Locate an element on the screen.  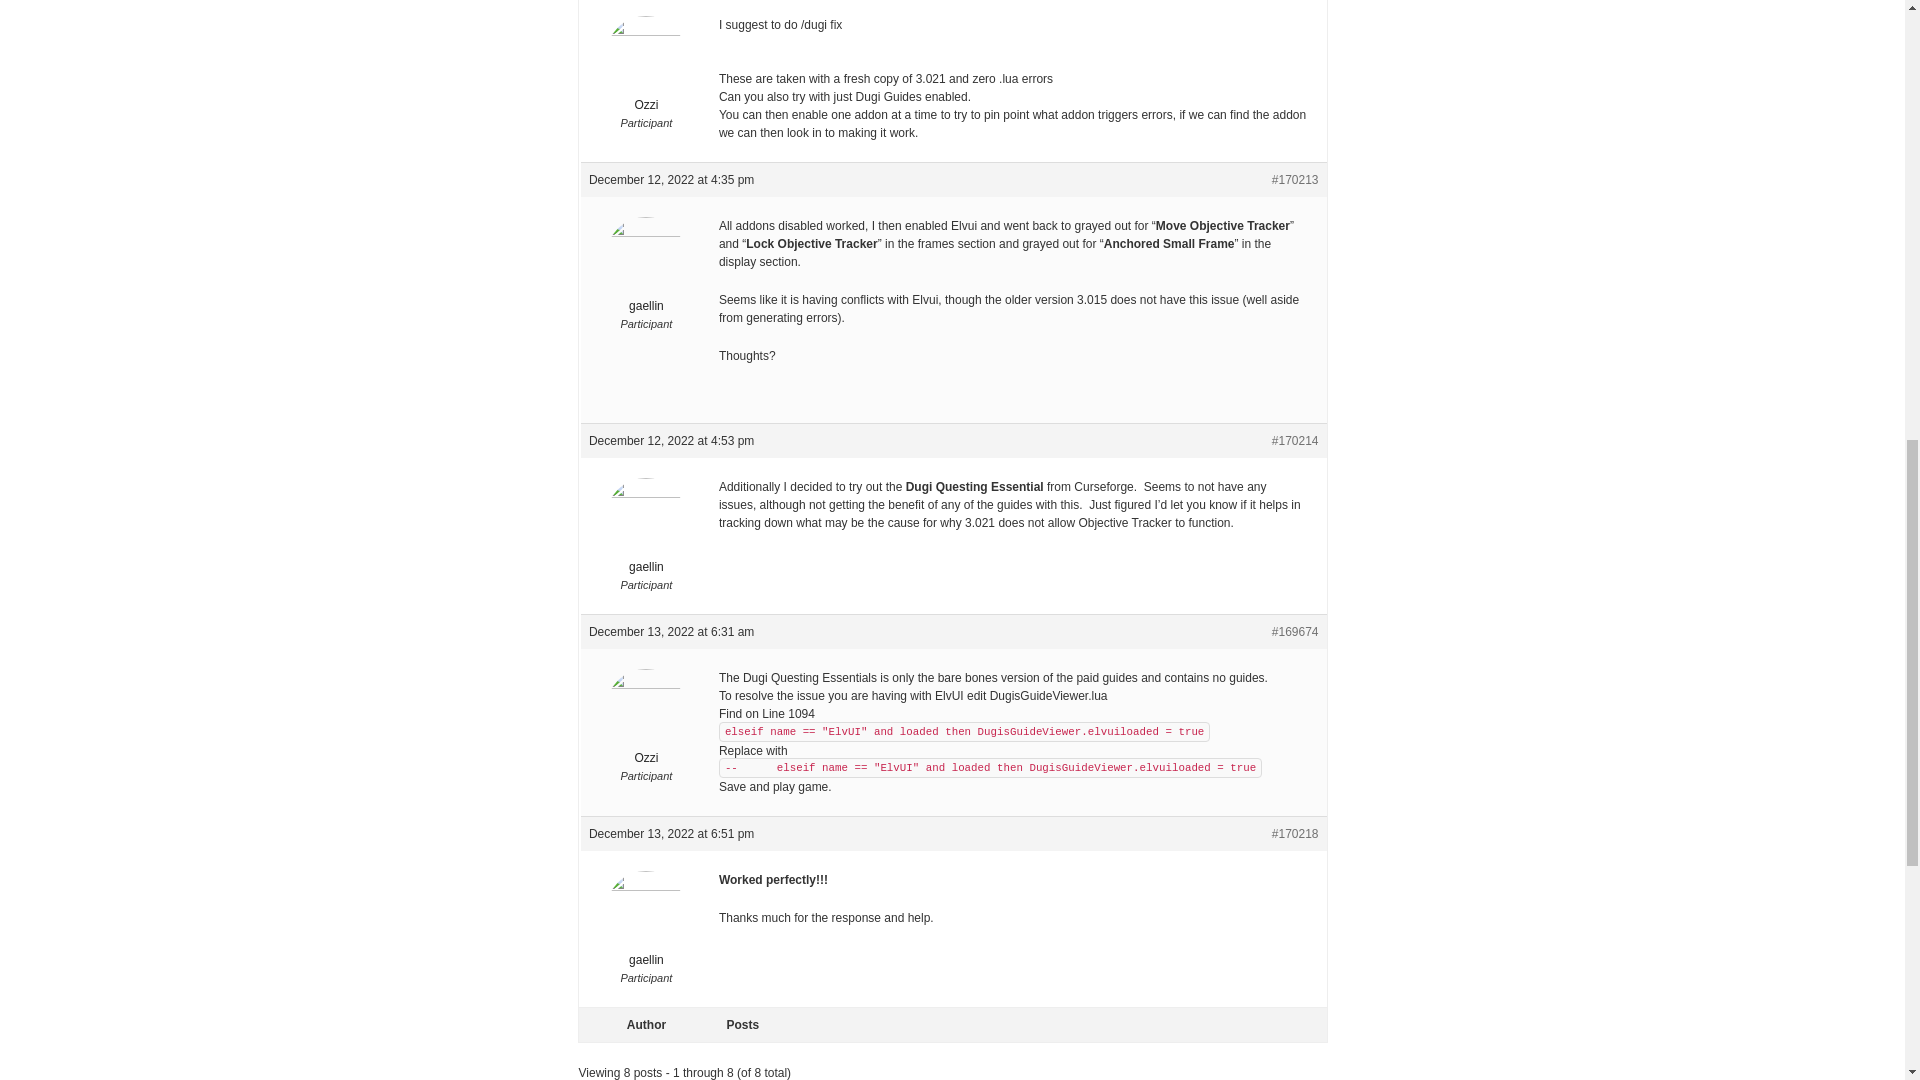
Ozzi is located at coordinates (646, 65).